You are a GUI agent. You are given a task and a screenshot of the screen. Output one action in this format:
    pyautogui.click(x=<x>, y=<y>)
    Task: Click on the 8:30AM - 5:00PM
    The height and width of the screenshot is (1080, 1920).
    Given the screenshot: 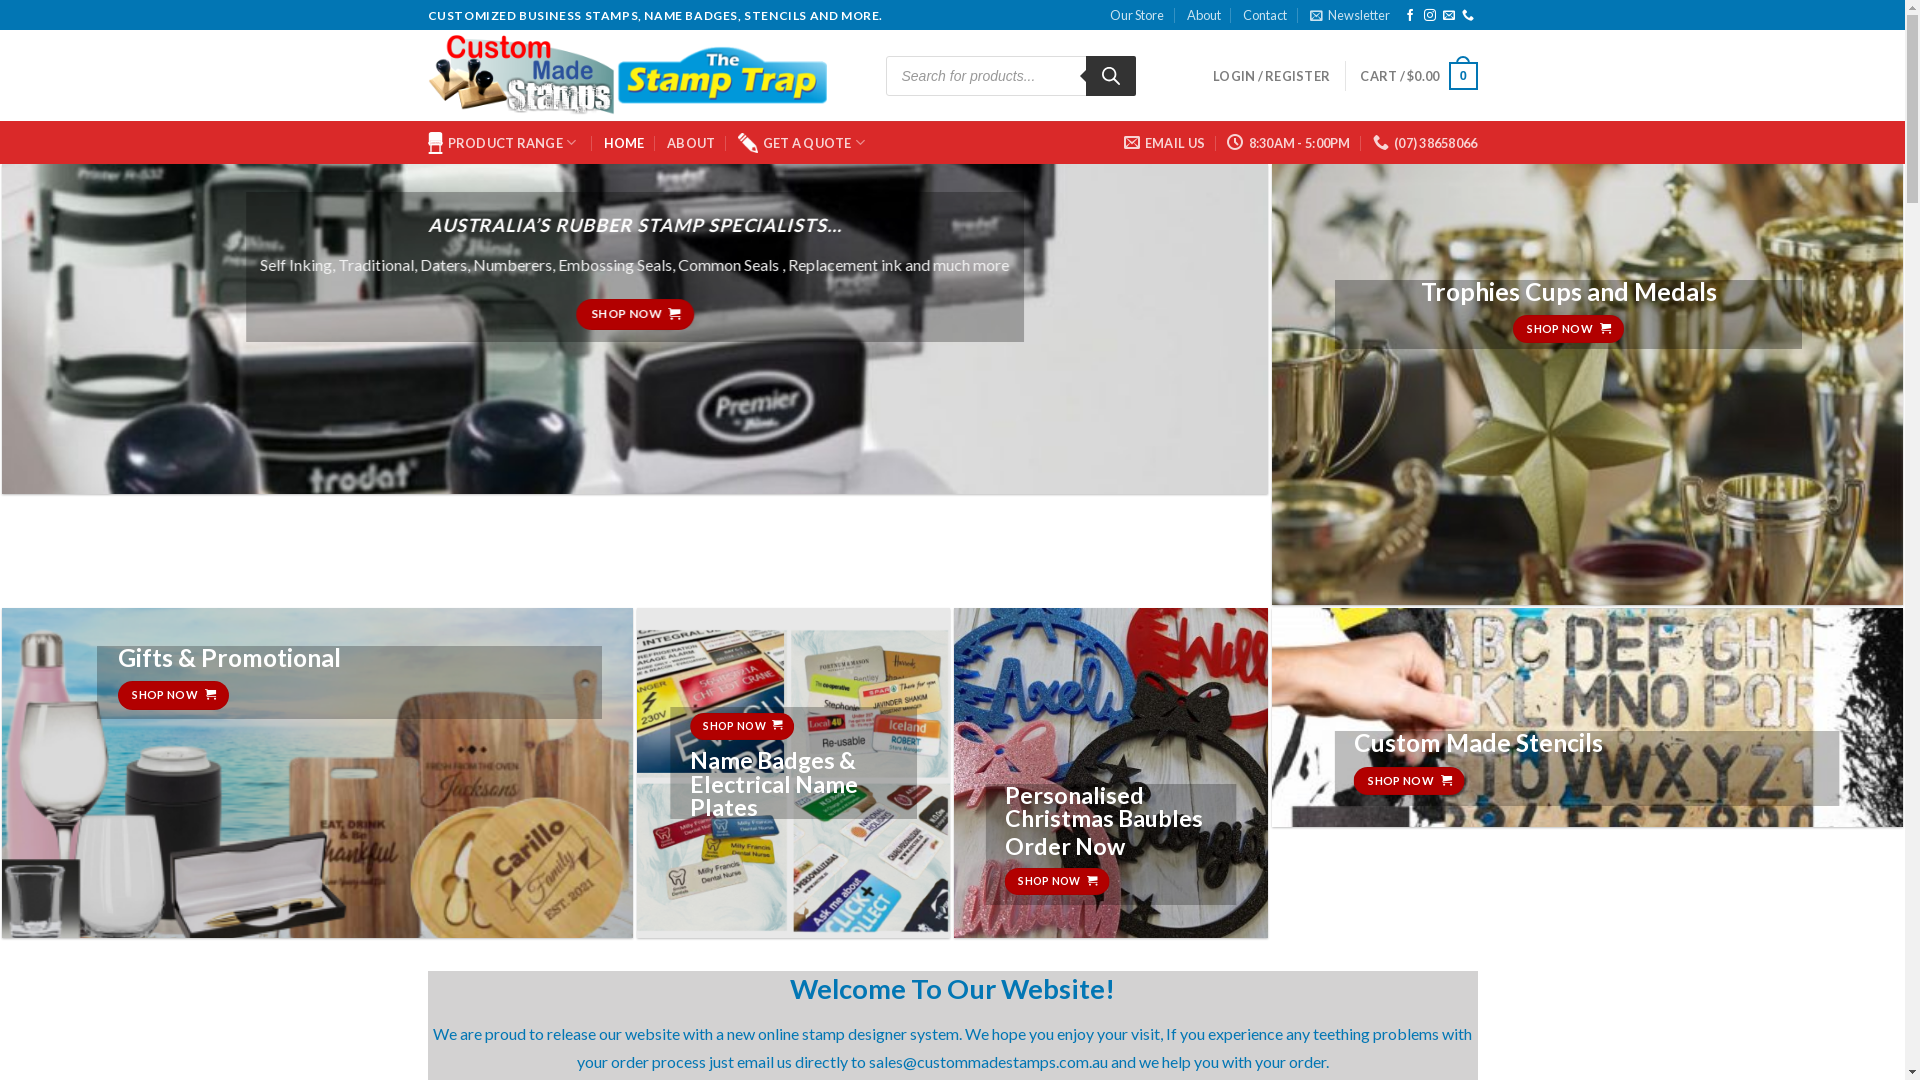 What is the action you would take?
    pyautogui.click(x=1288, y=143)
    